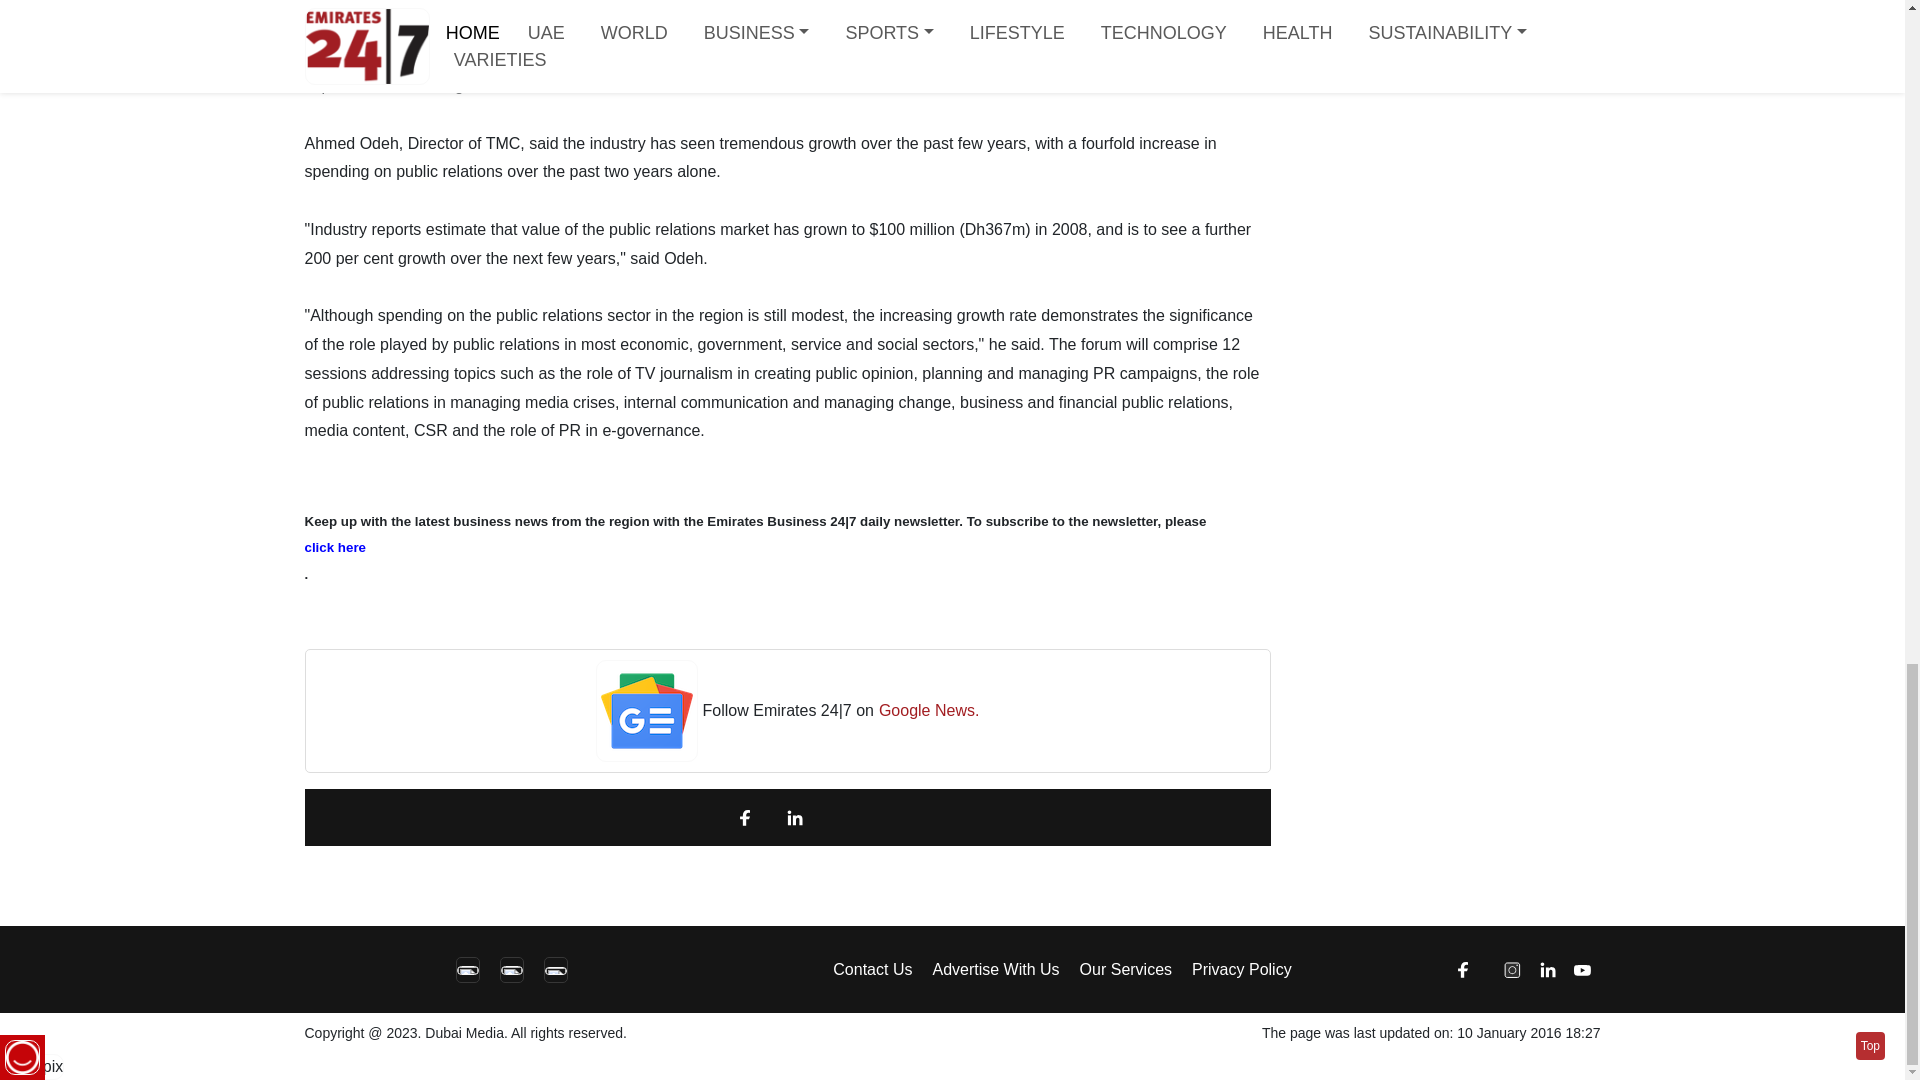  What do you see at coordinates (786, 548) in the screenshot?
I see `click here` at bounding box center [786, 548].